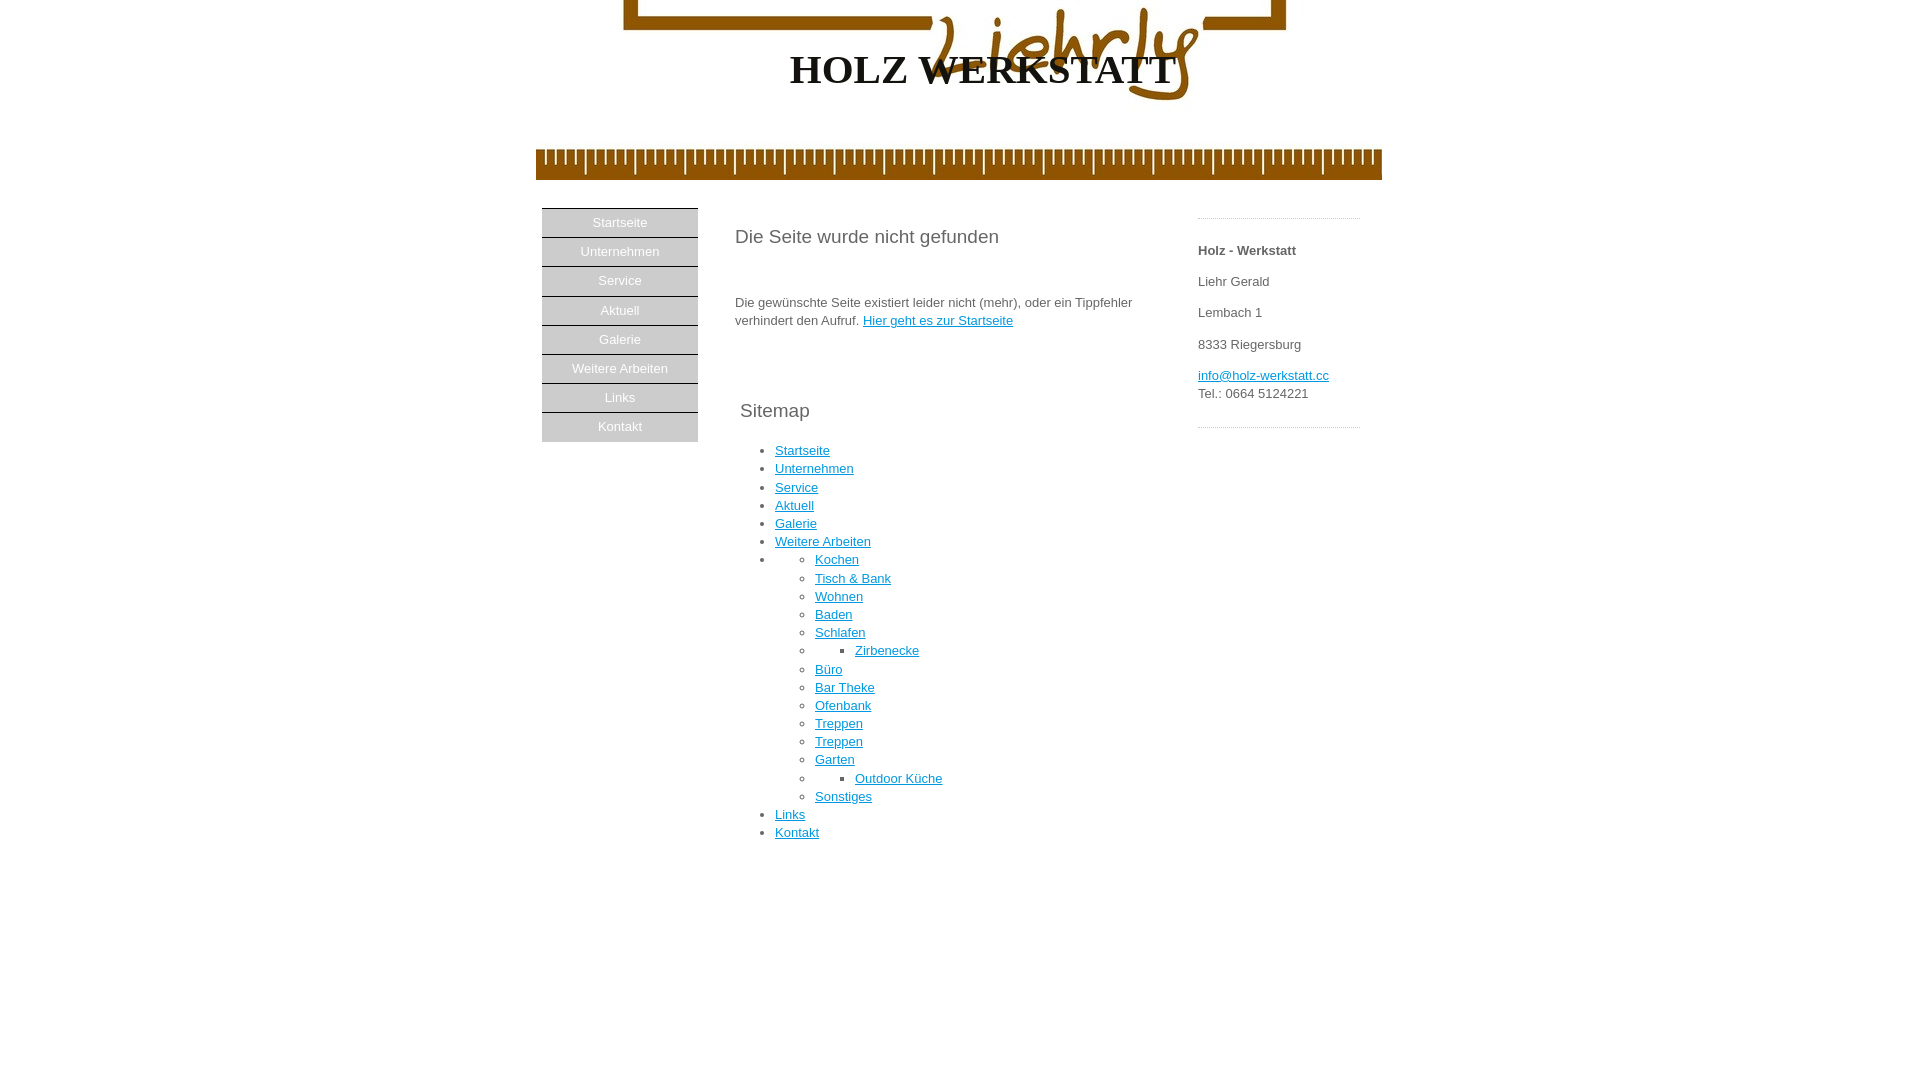 The height and width of the screenshot is (1080, 1920). What do you see at coordinates (835, 760) in the screenshot?
I see `Garten` at bounding box center [835, 760].